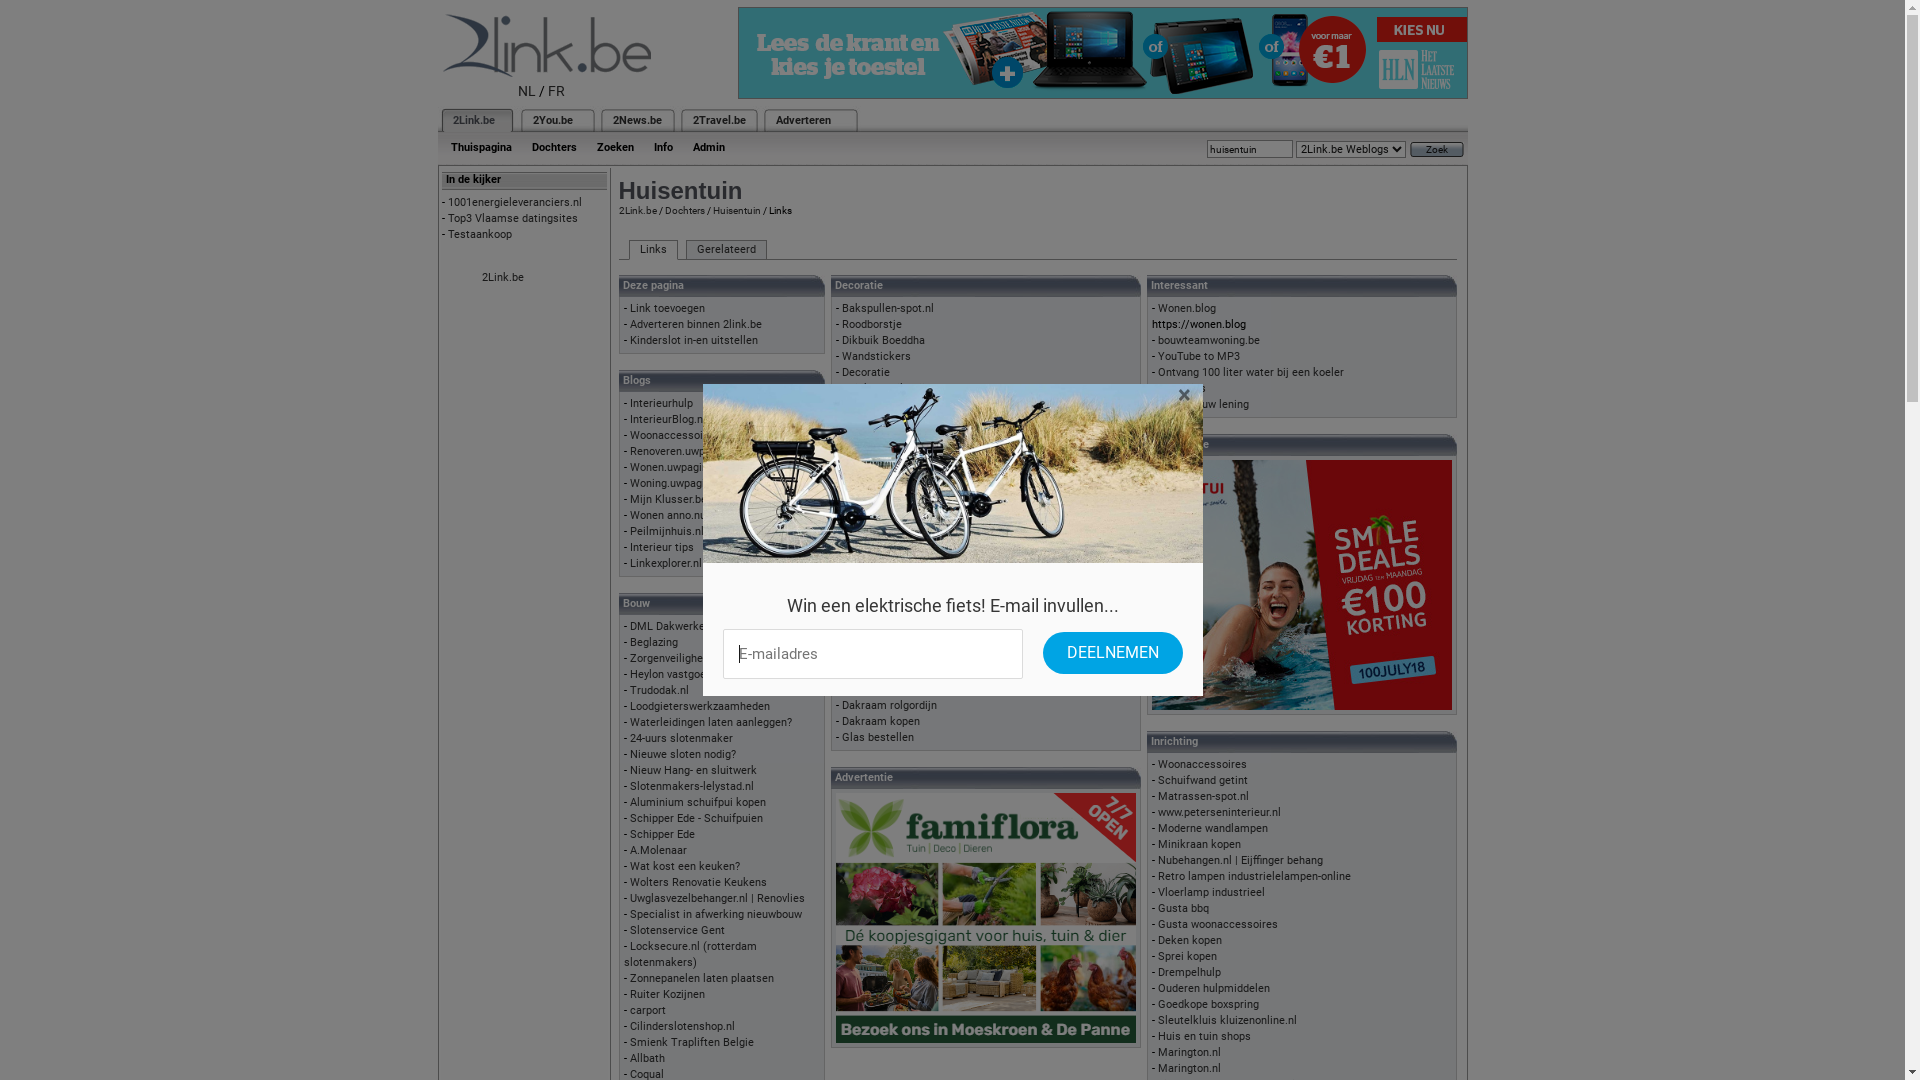  Describe the element at coordinates (1199, 356) in the screenshot. I see `YouTube to MP3` at that location.